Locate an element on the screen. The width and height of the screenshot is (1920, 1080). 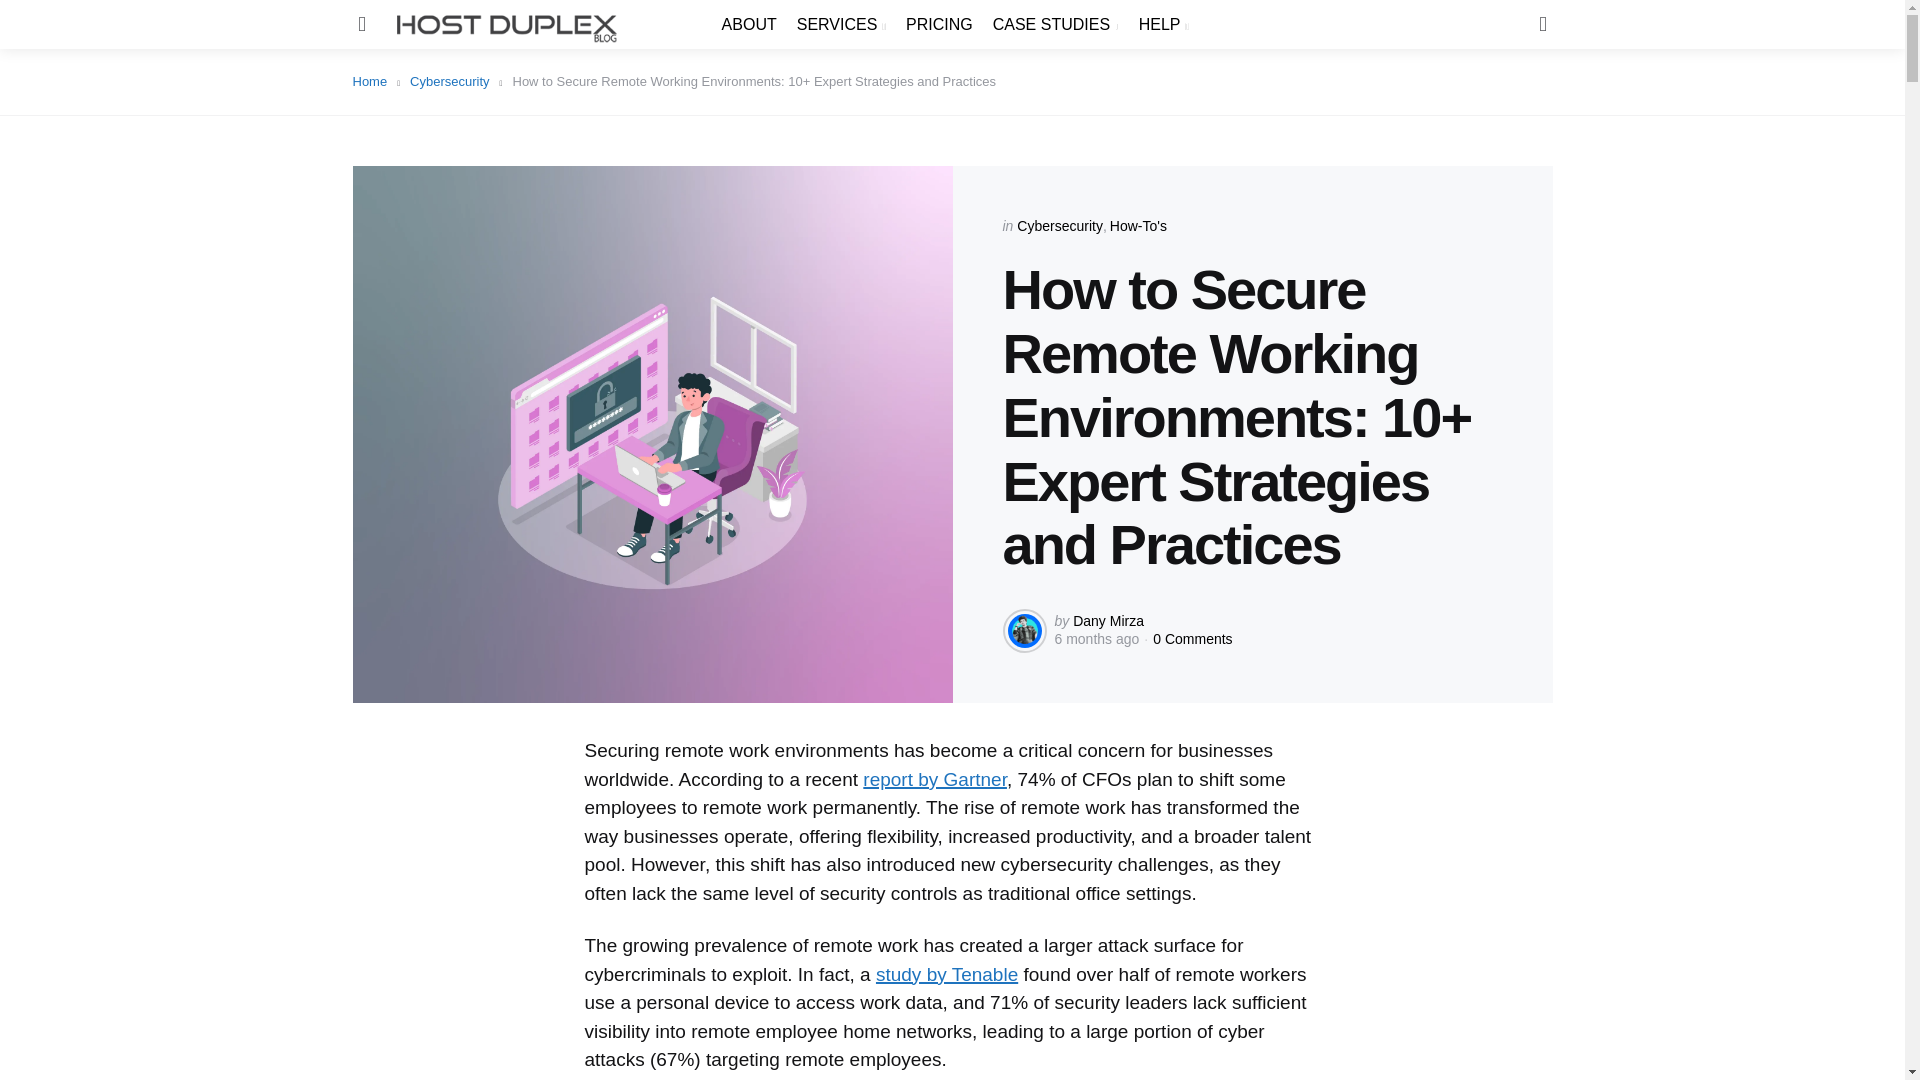
Cybersecurity is located at coordinates (456, 81).